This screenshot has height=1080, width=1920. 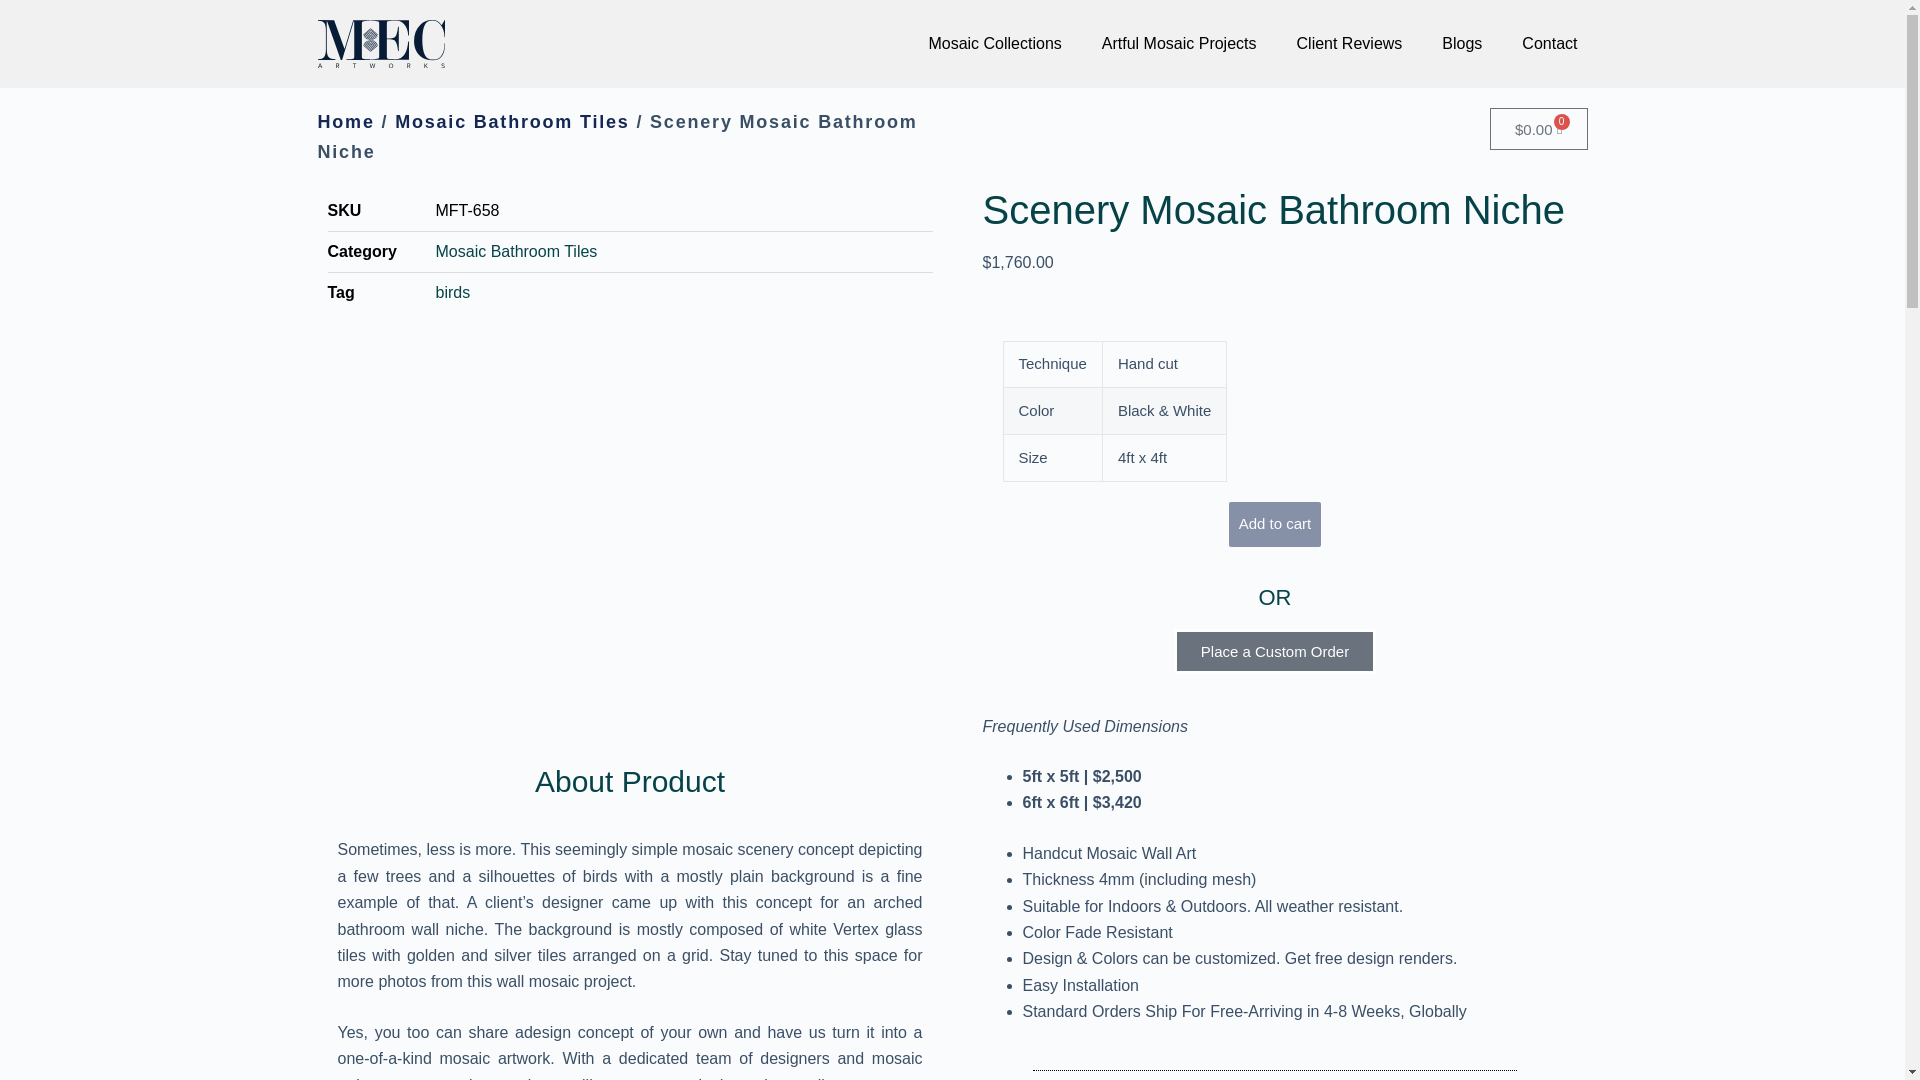 What do you see at coordinates (20, 10) in the screenshot?
I see `Skip to content` at bounding box center [20, 10].